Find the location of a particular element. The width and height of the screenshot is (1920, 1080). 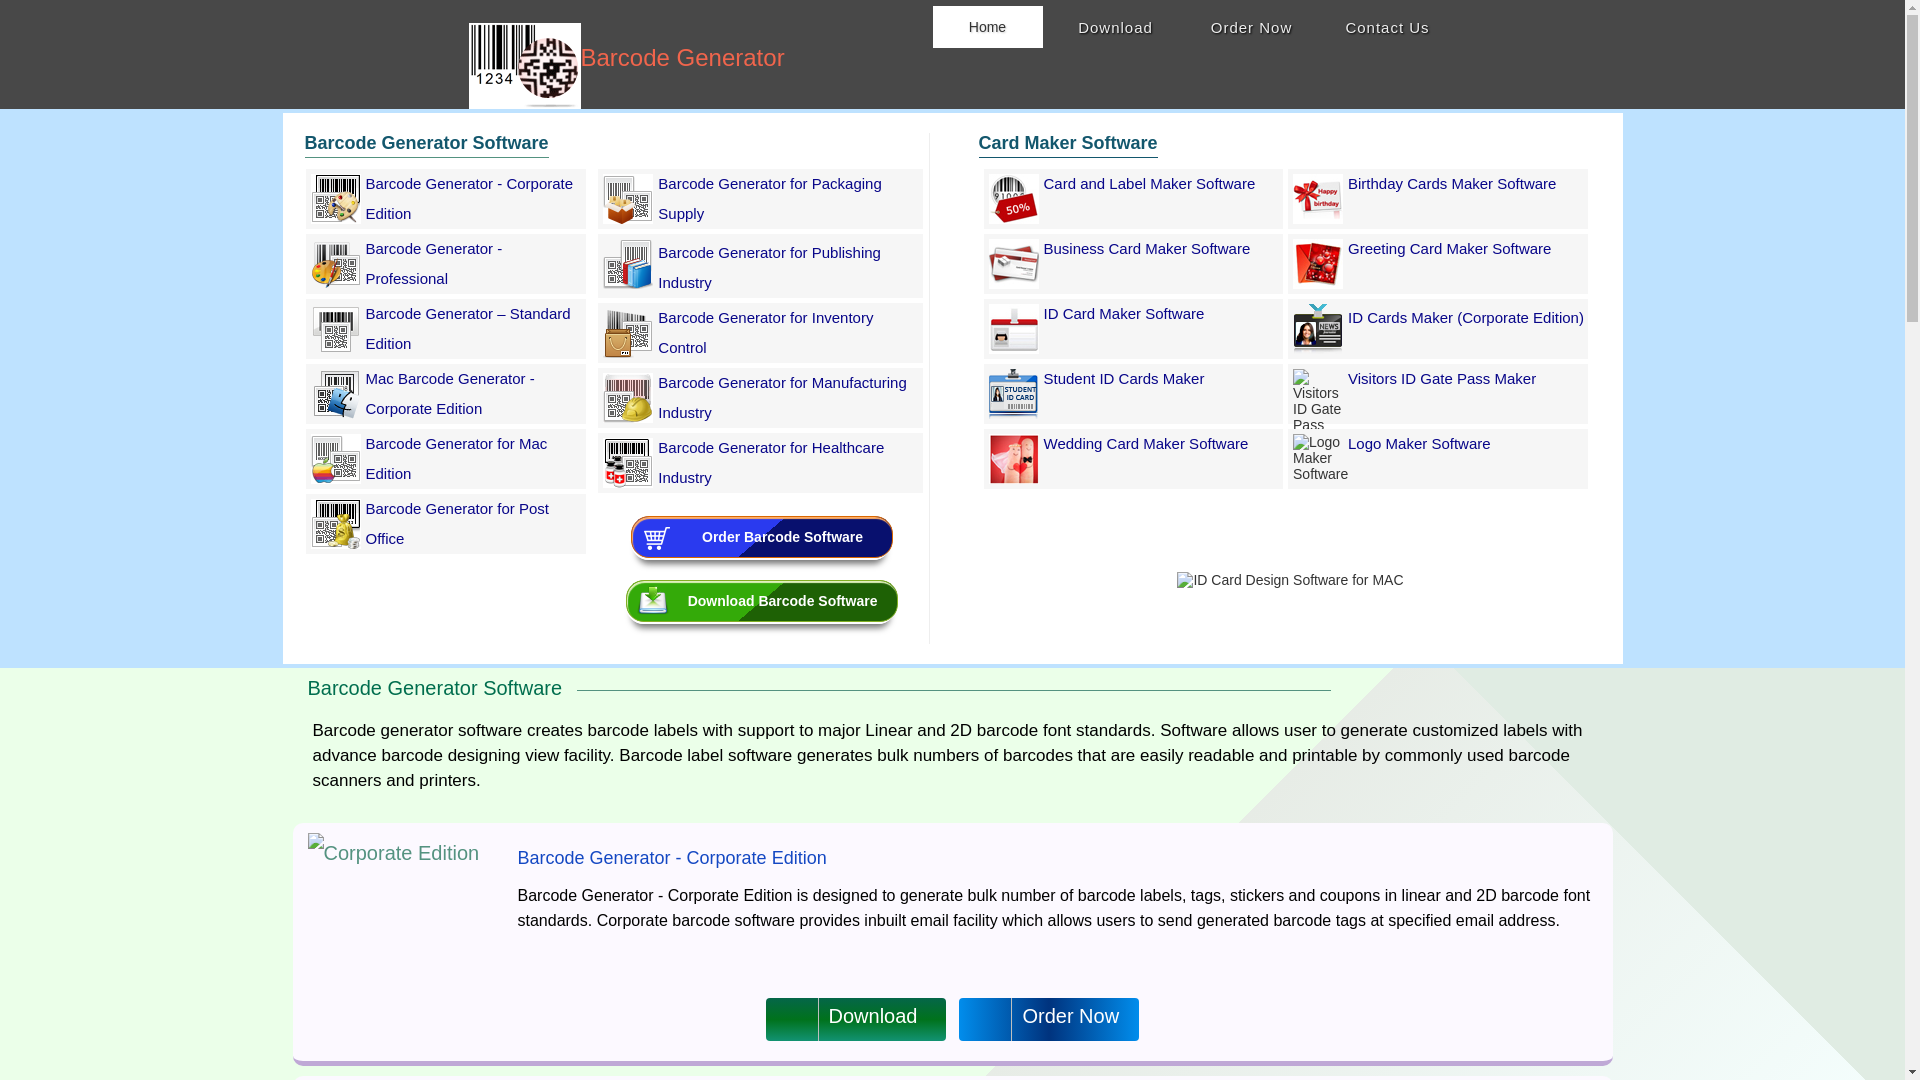

Barcode Generator is located at coordinates (681, 60).